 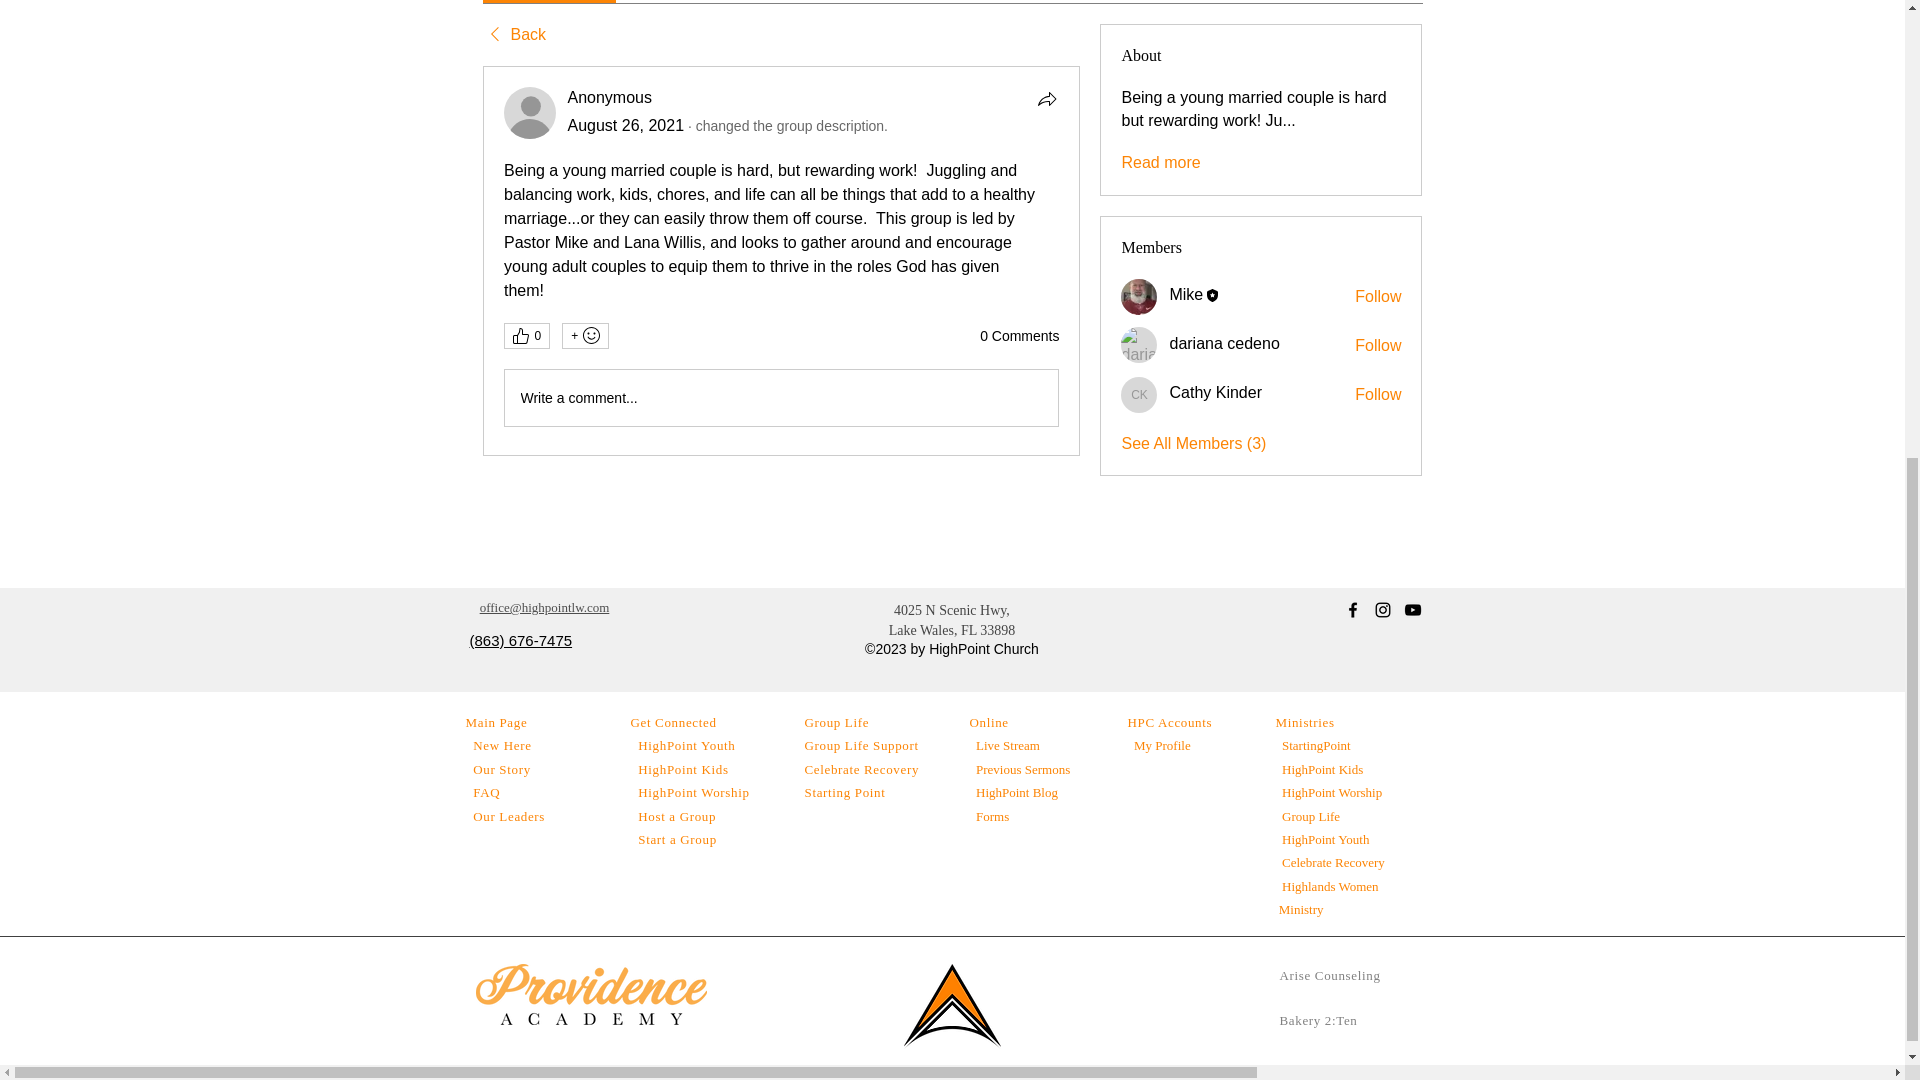 I want to click on Cathy Kinder, so click(x=1215, y=392).